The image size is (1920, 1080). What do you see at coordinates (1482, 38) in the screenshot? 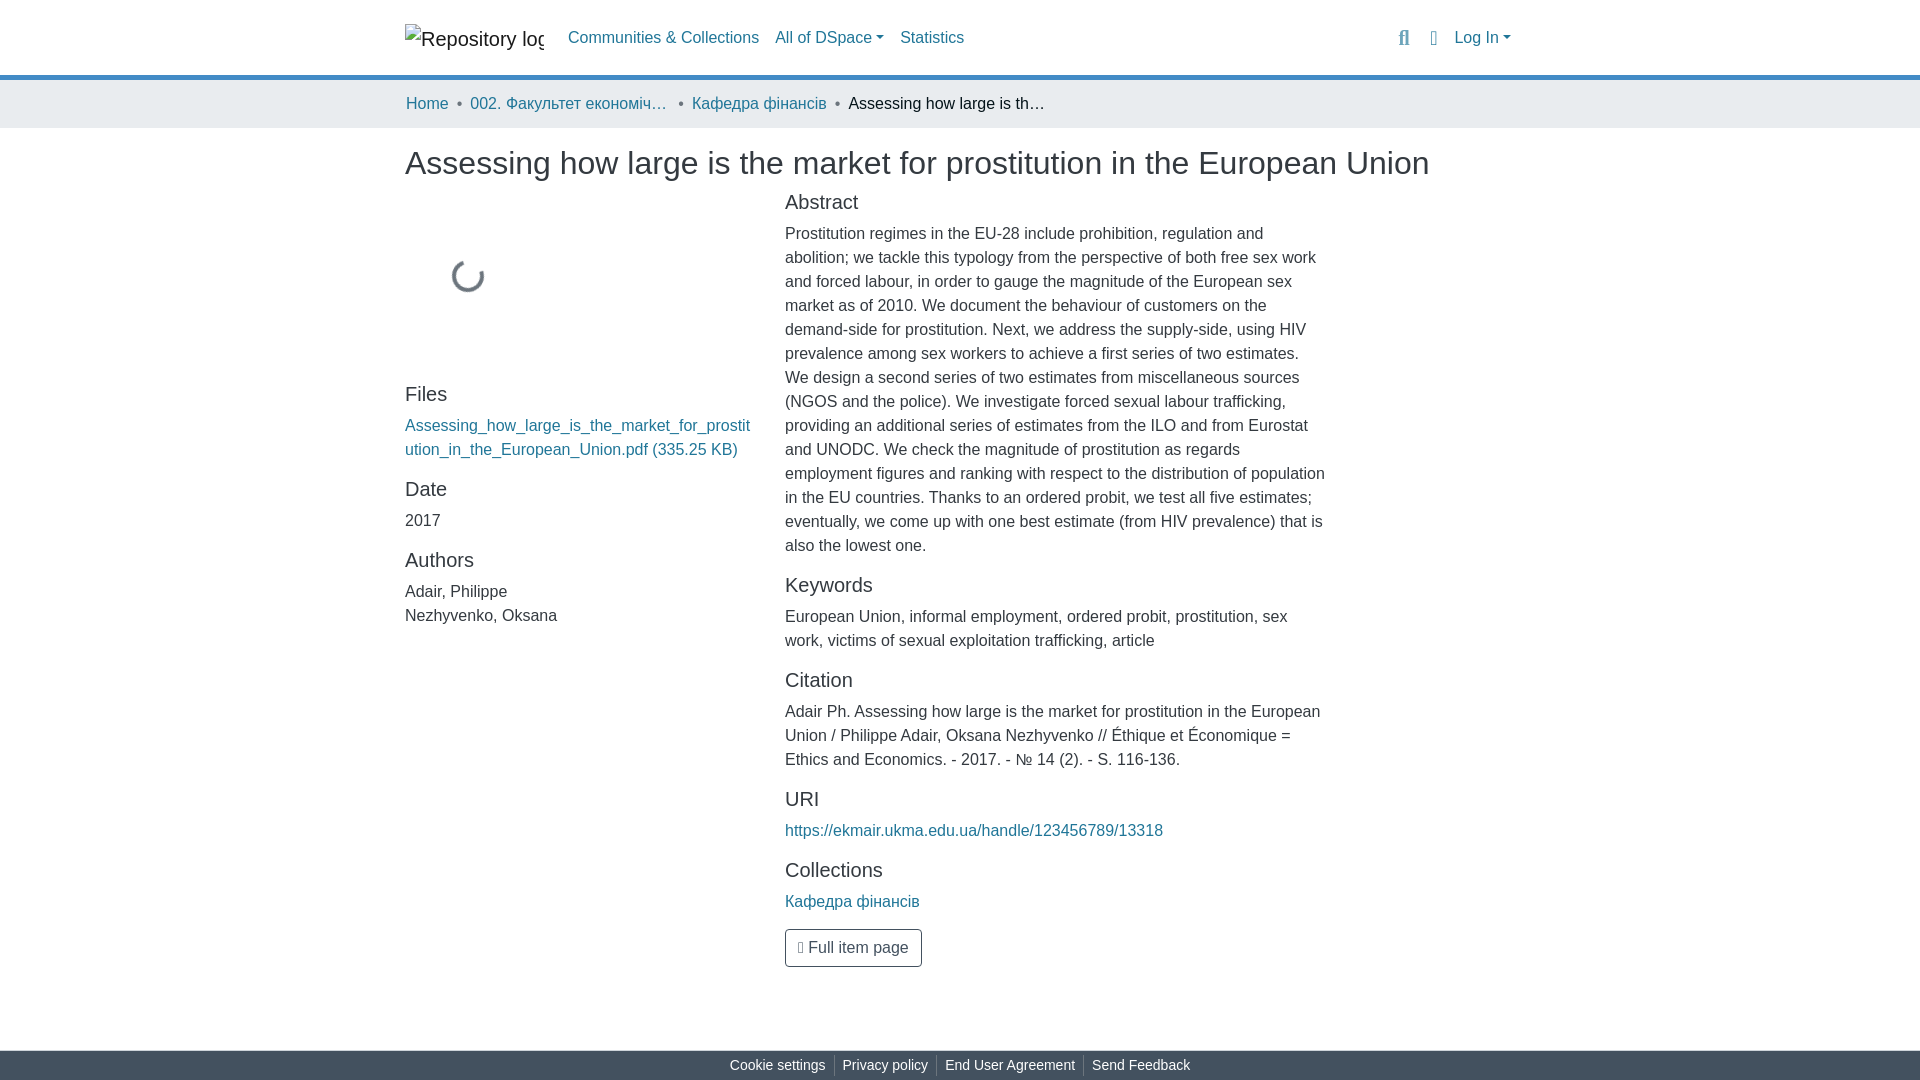
I see `Log In` at bounding box center [1482, 38].